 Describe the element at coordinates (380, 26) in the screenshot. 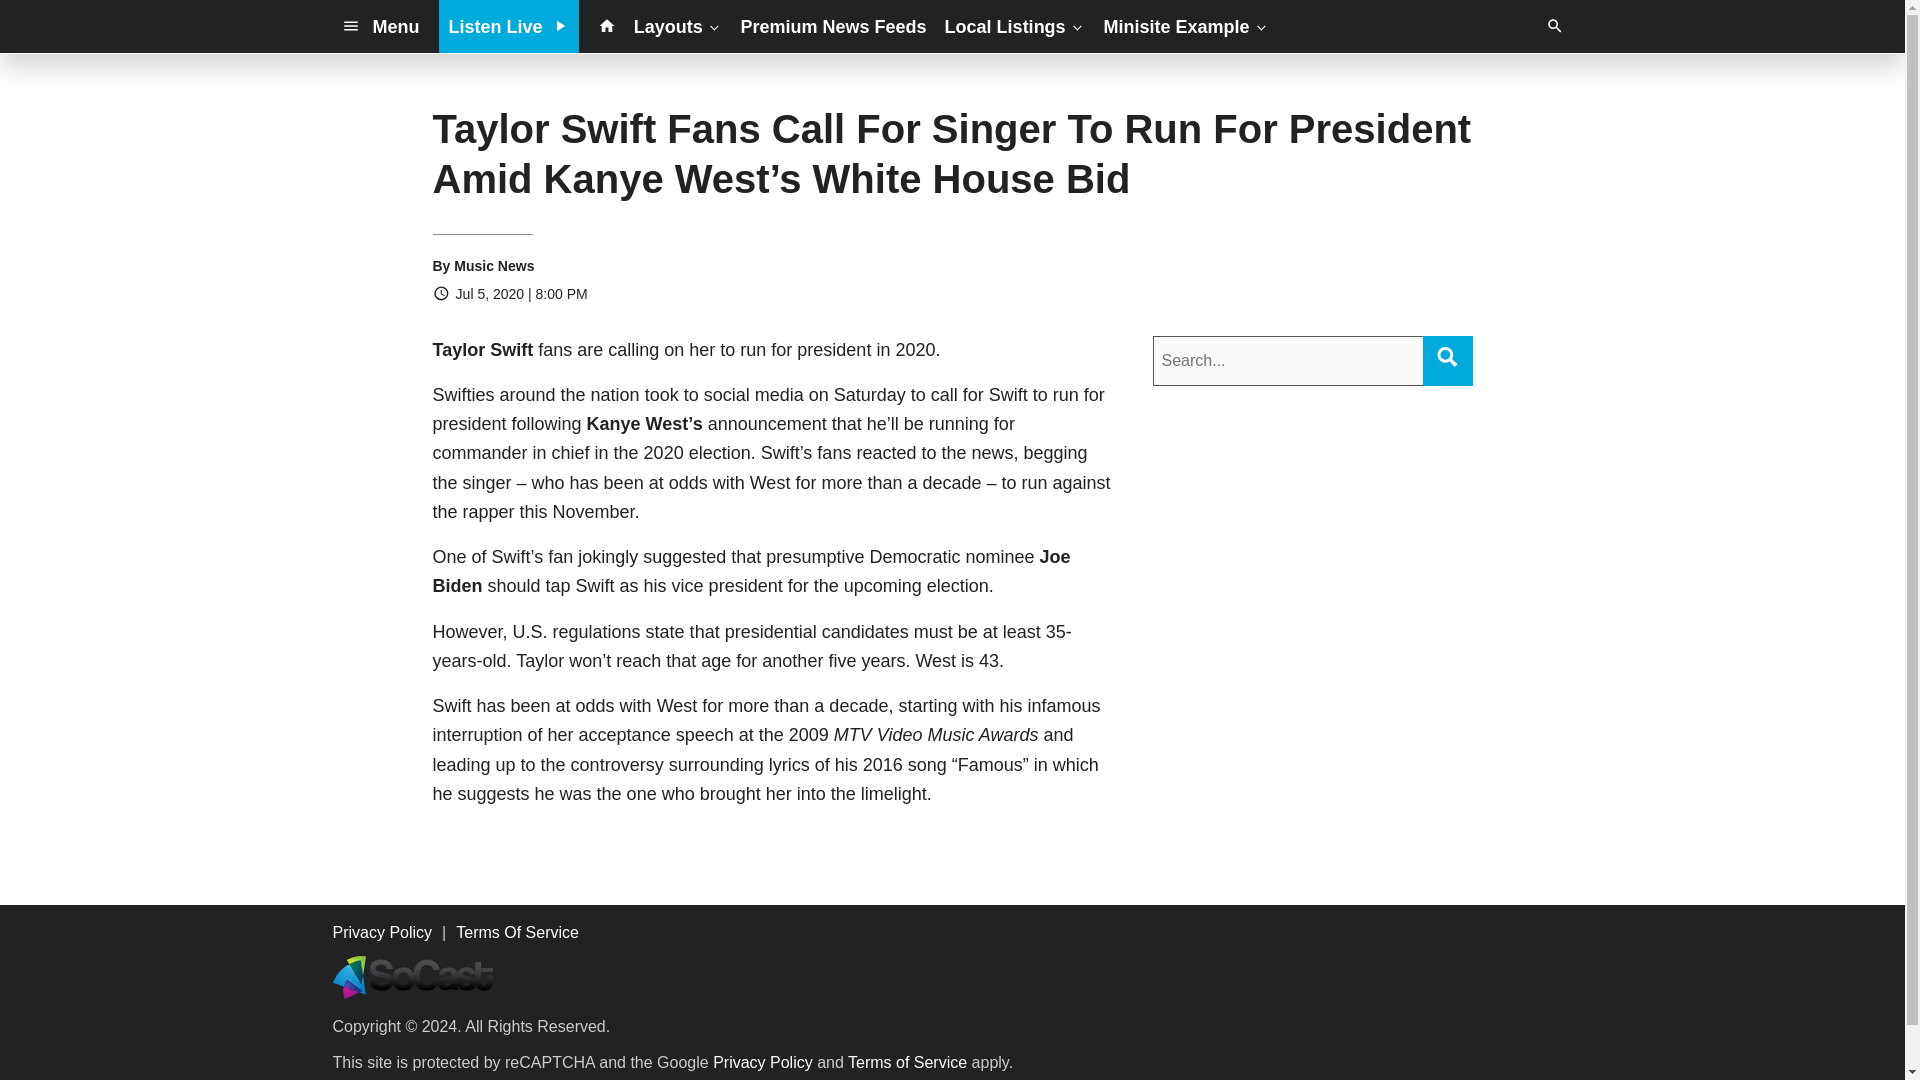

I see `Menu` at that location.